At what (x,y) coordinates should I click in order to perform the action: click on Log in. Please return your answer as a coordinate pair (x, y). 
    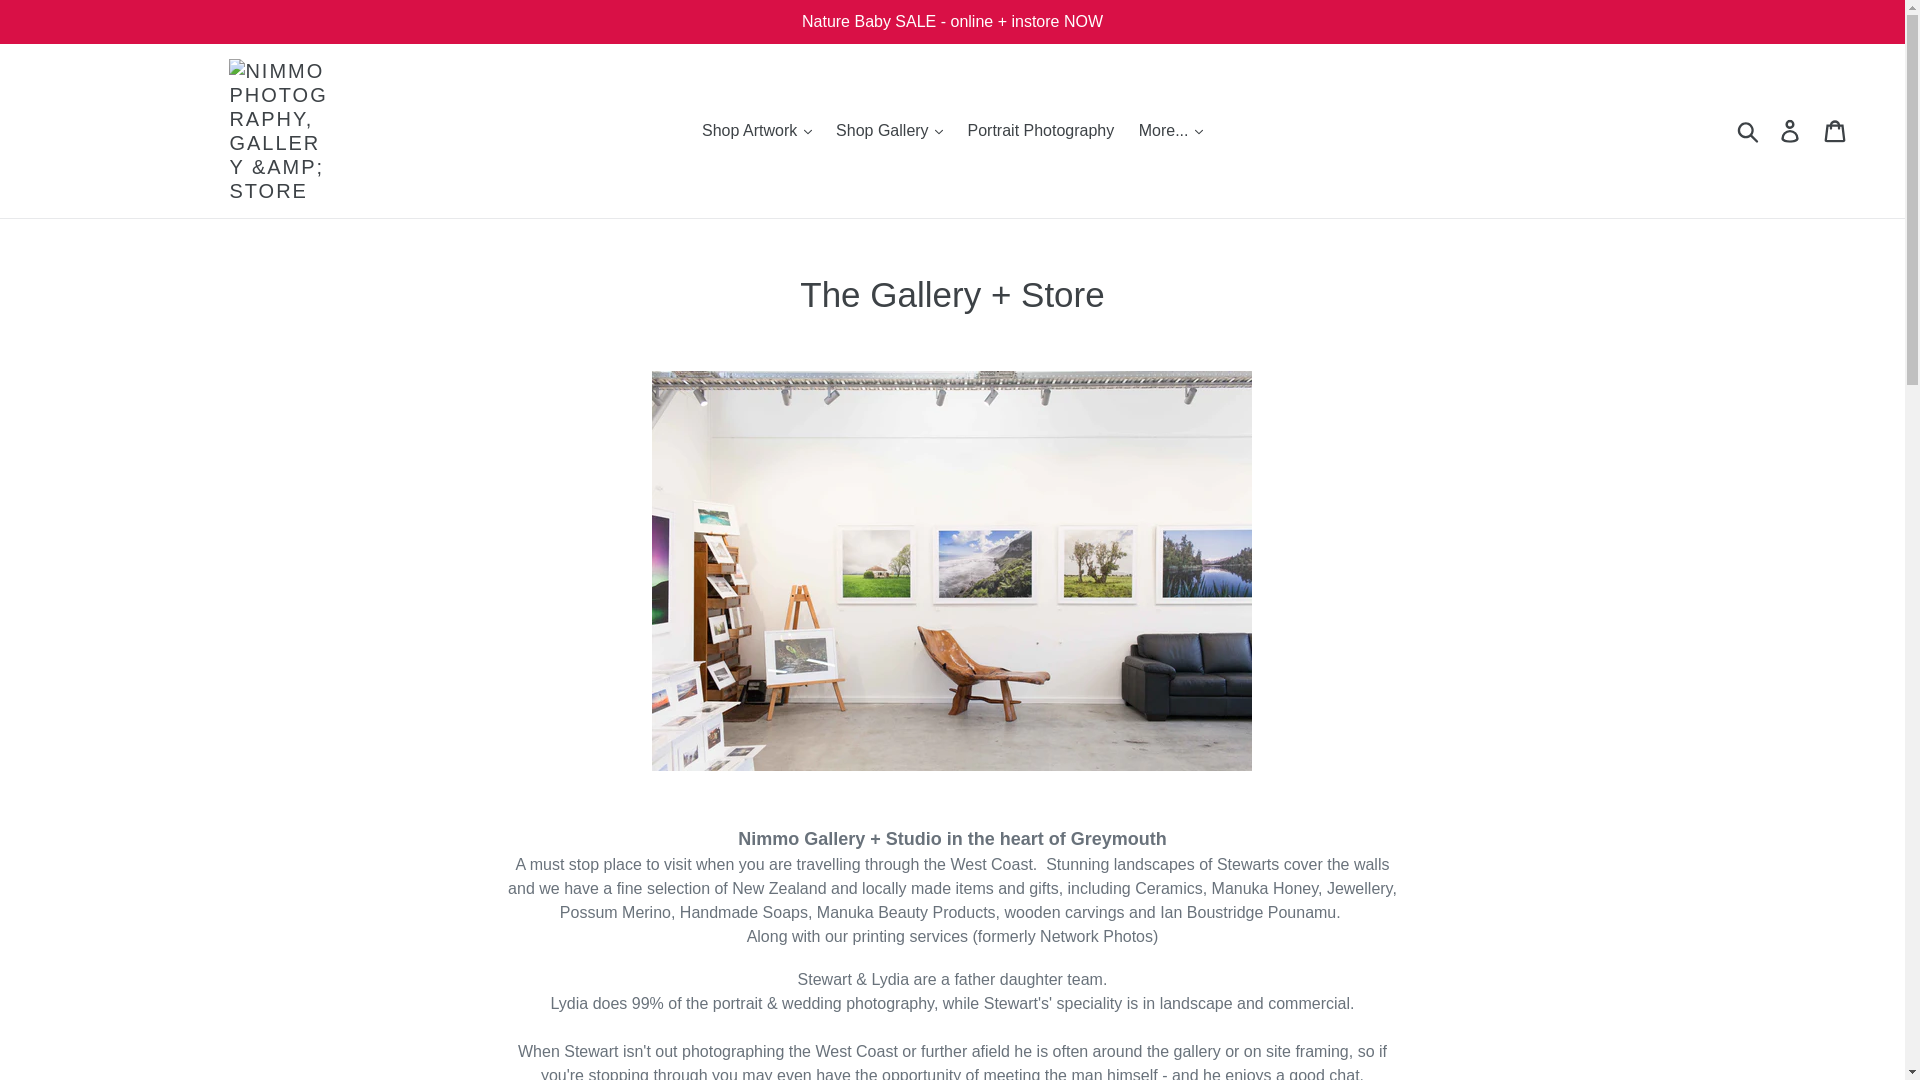
    Looking at the image, I should click on (1791, 131).